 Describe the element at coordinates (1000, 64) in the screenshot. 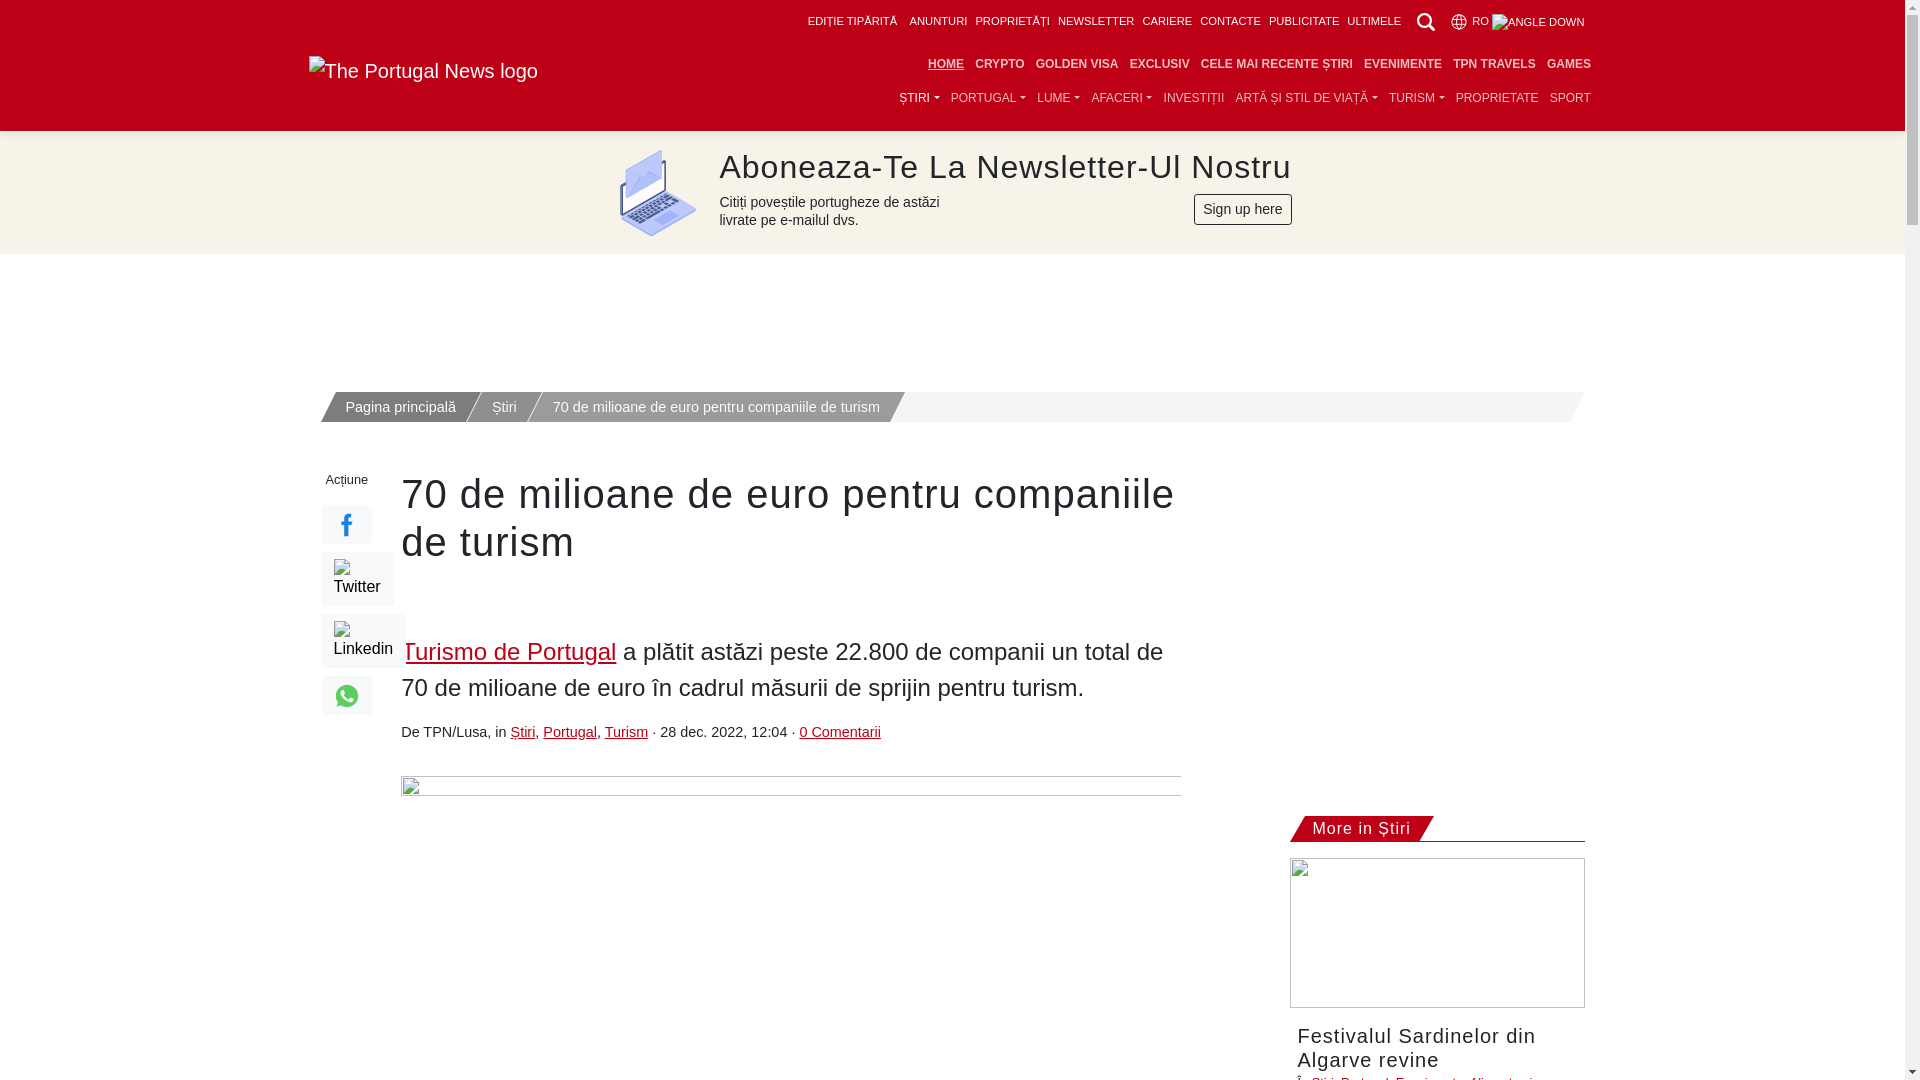

I see `CRYPTO` at that location.